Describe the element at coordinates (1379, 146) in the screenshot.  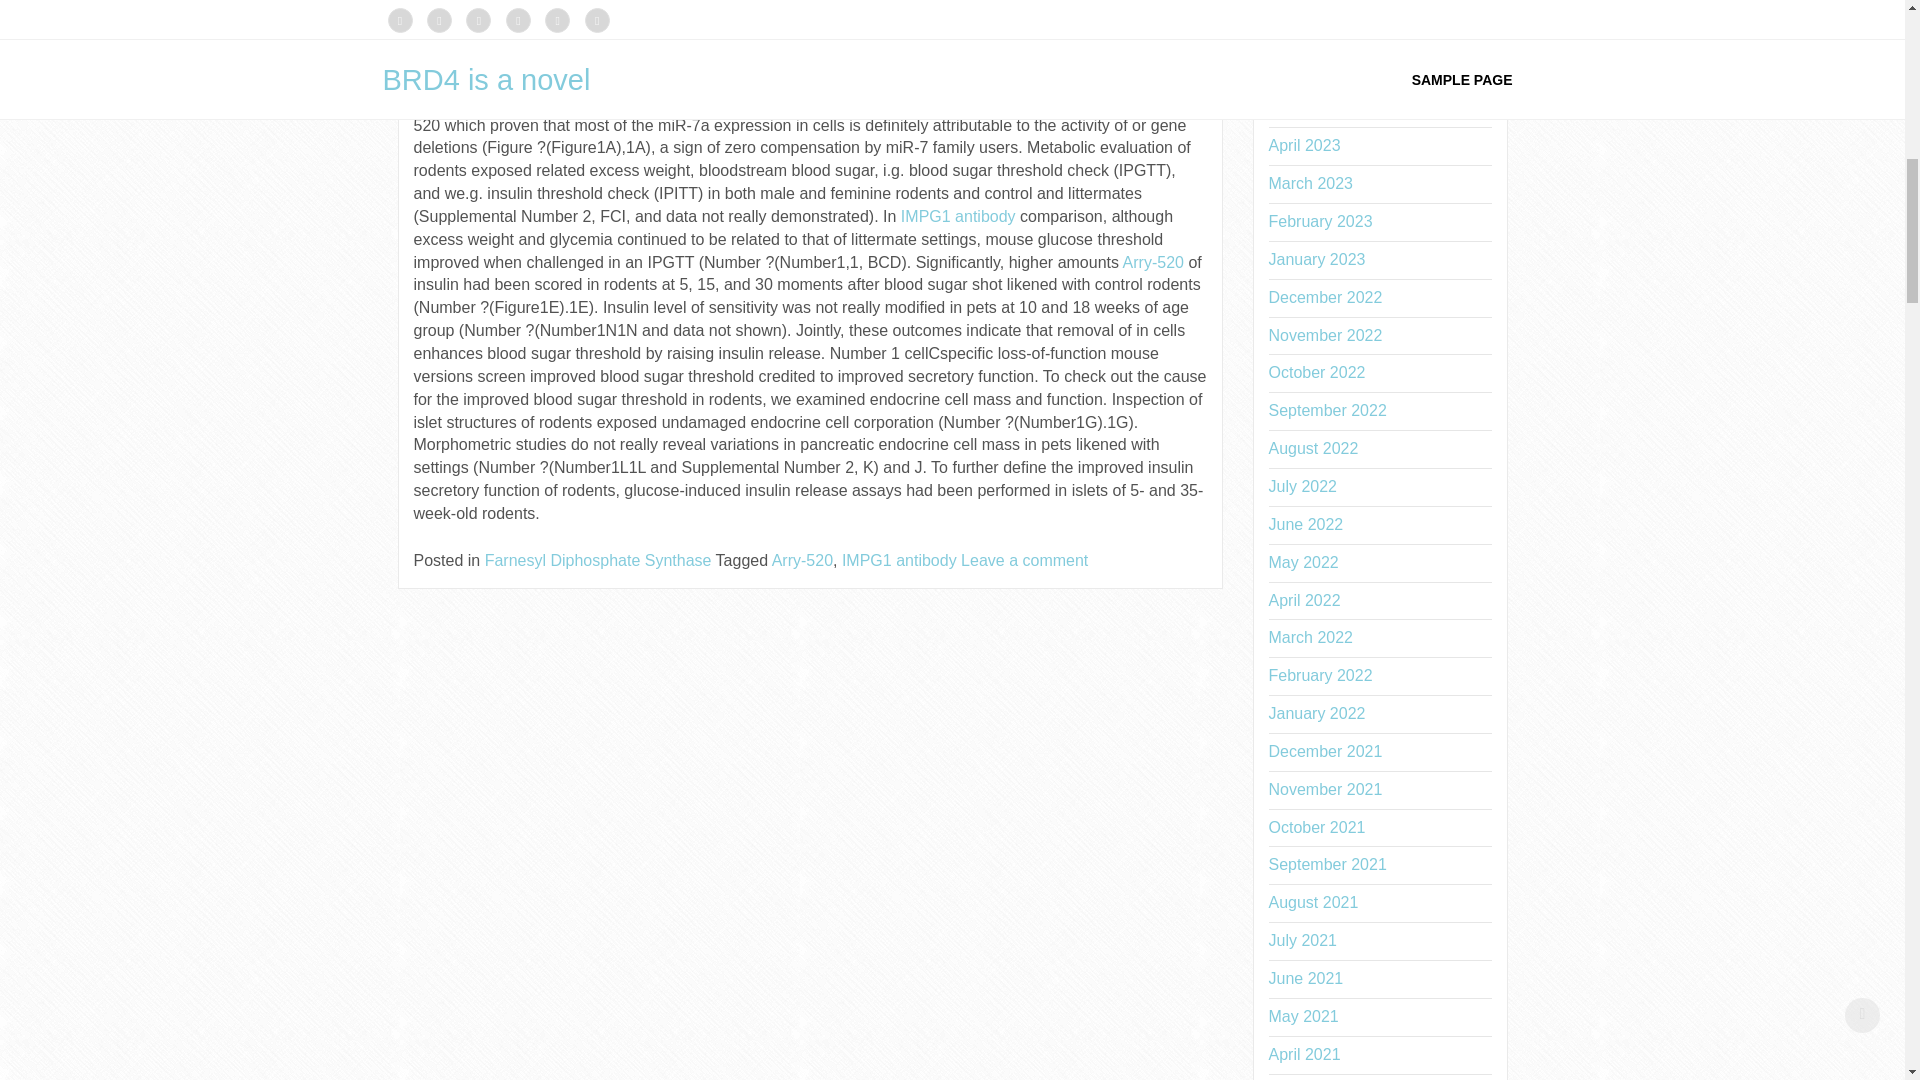
I see `April 2023` at that location.